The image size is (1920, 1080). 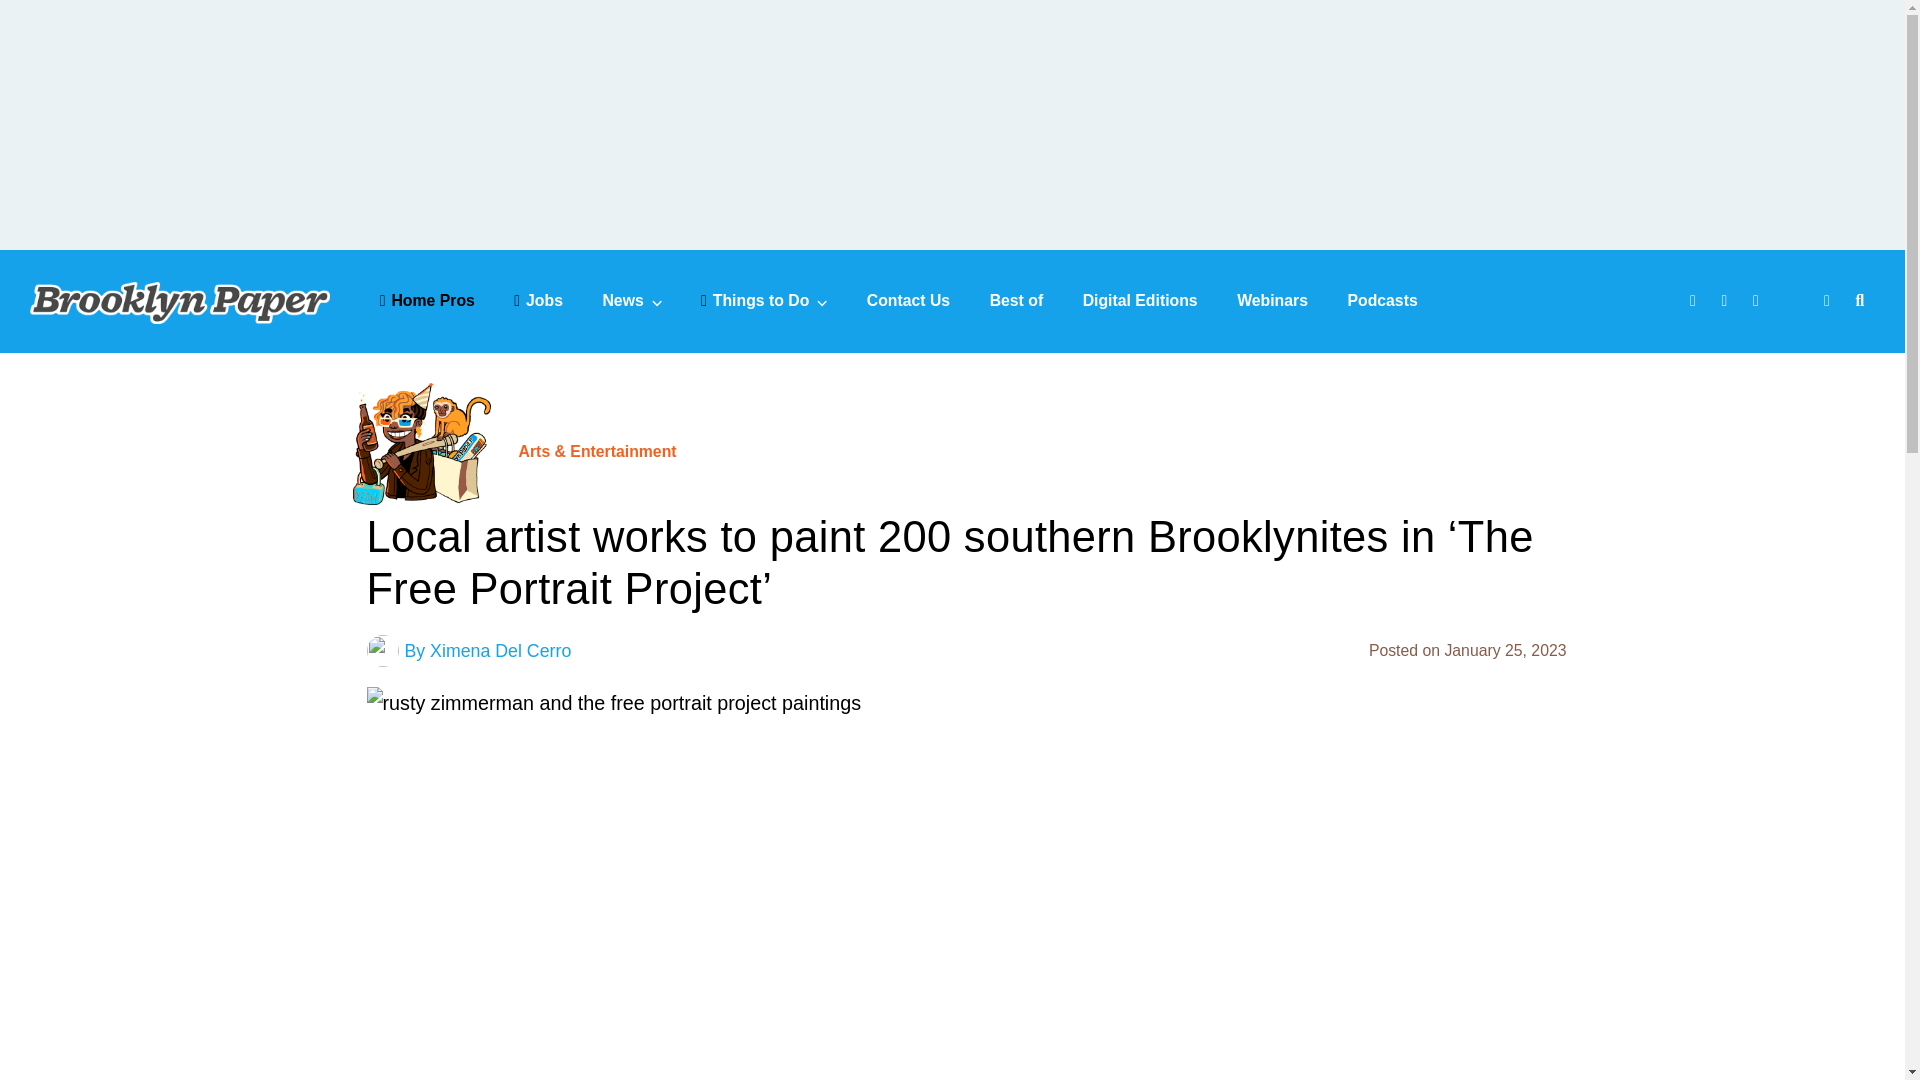 I want to click on Contact Us, so click(x=908, y=300).